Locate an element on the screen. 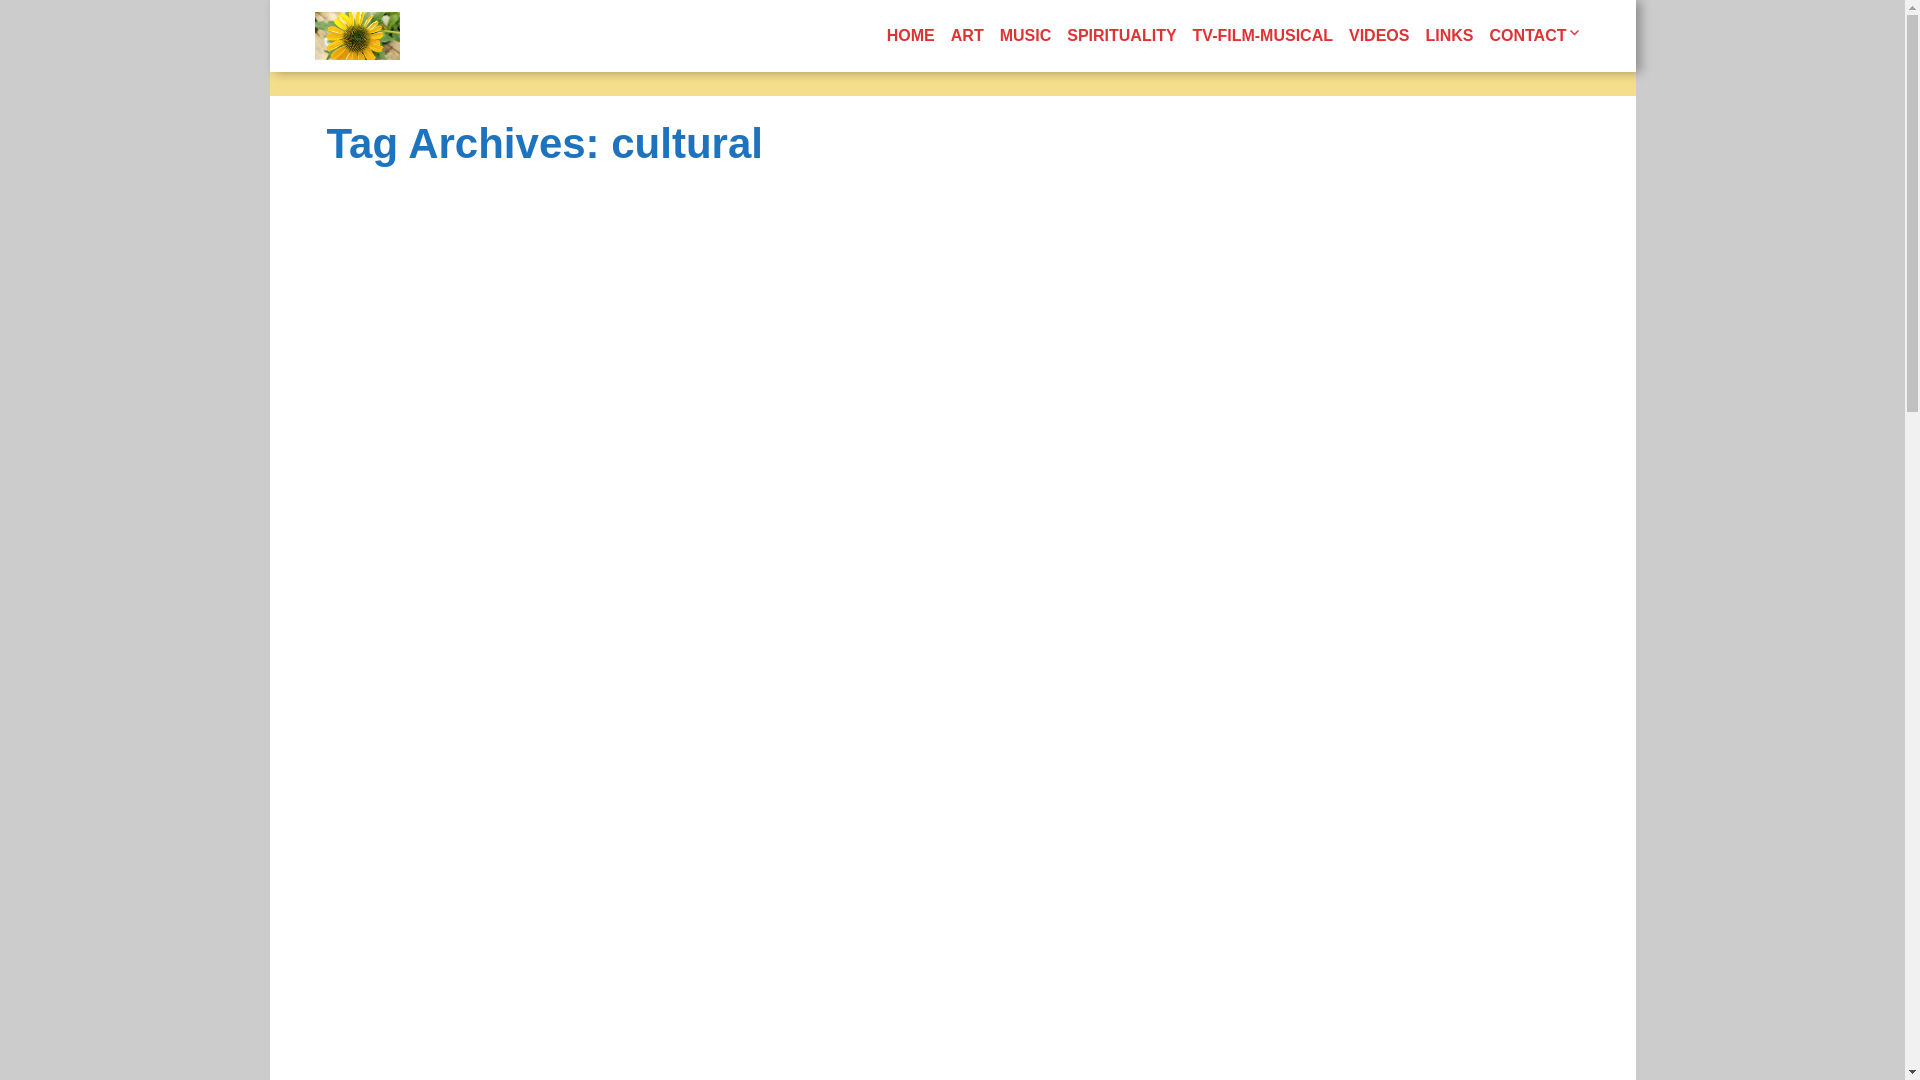 The image size is (1920, 1080). VIDEOS is located at coordinates (1378, 36).